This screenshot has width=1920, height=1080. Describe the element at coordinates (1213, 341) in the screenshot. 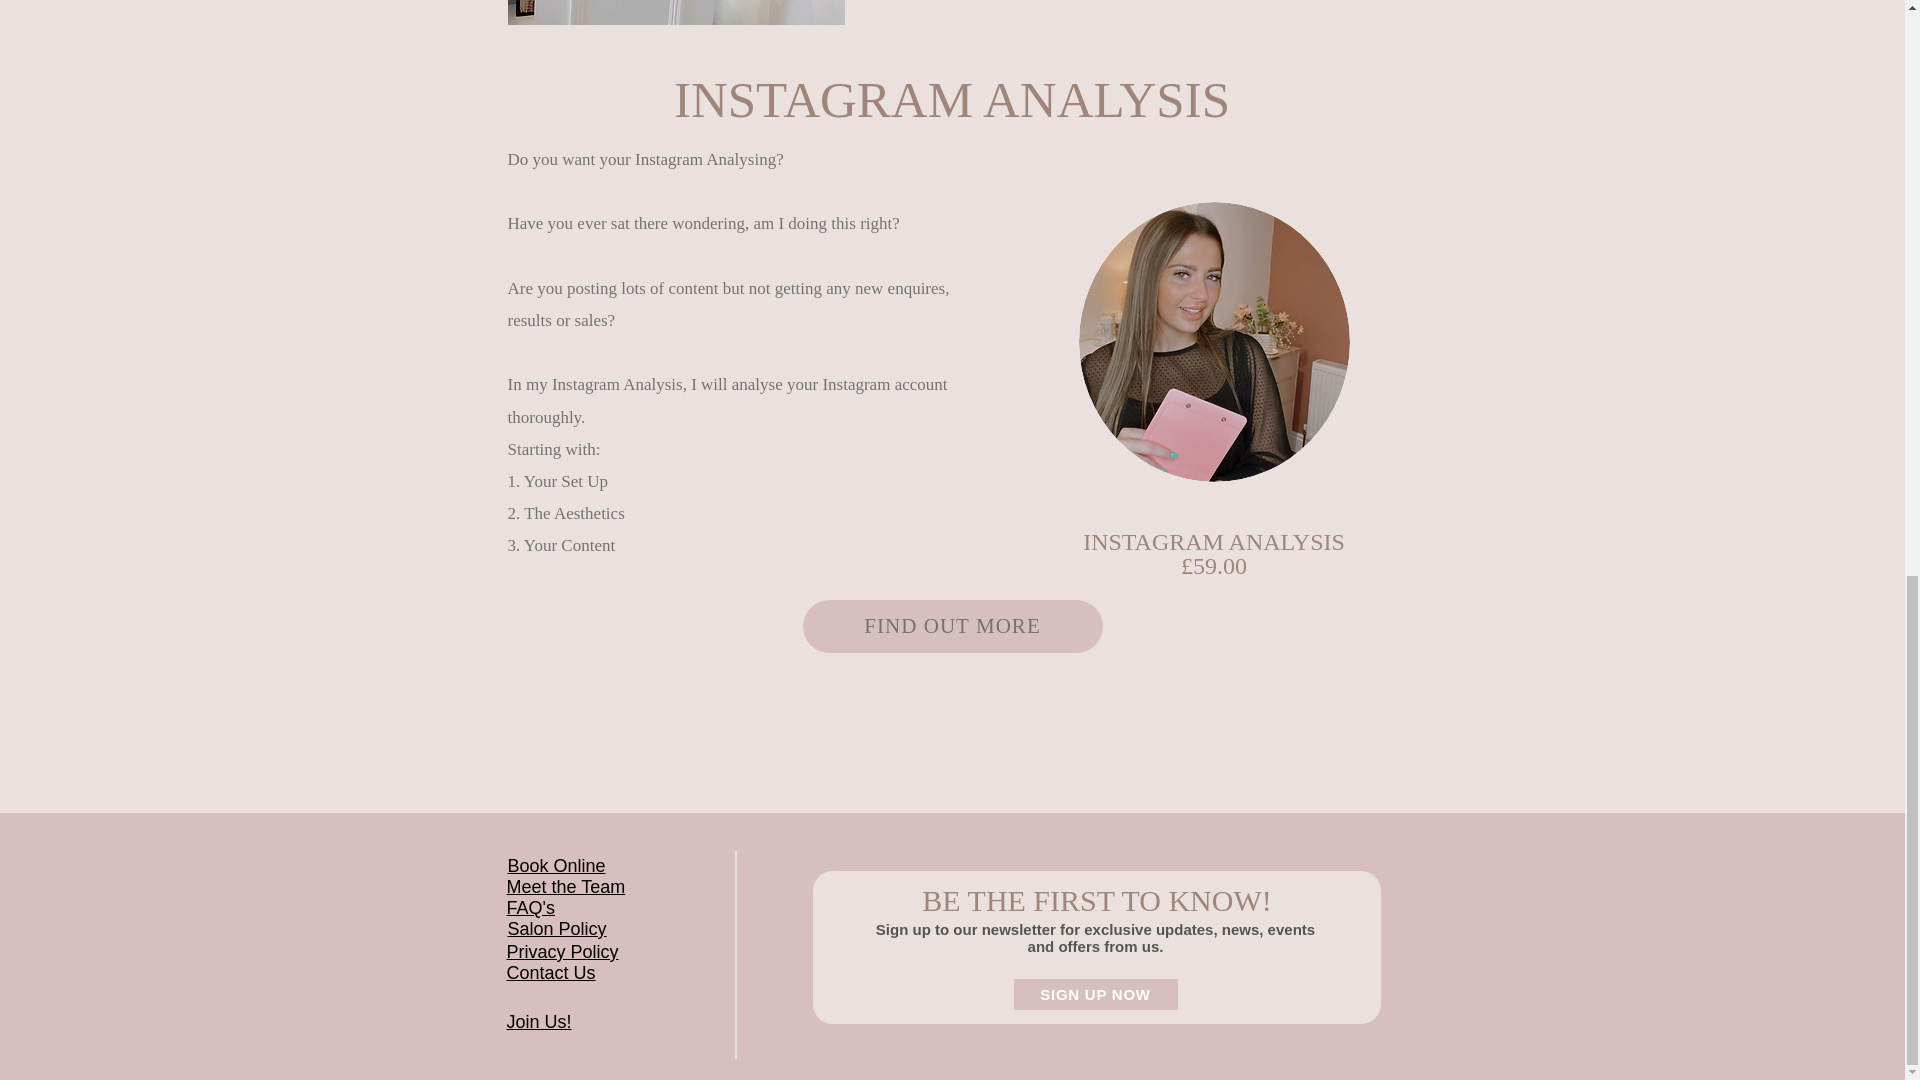

I see `guy3.jpg` at that location.